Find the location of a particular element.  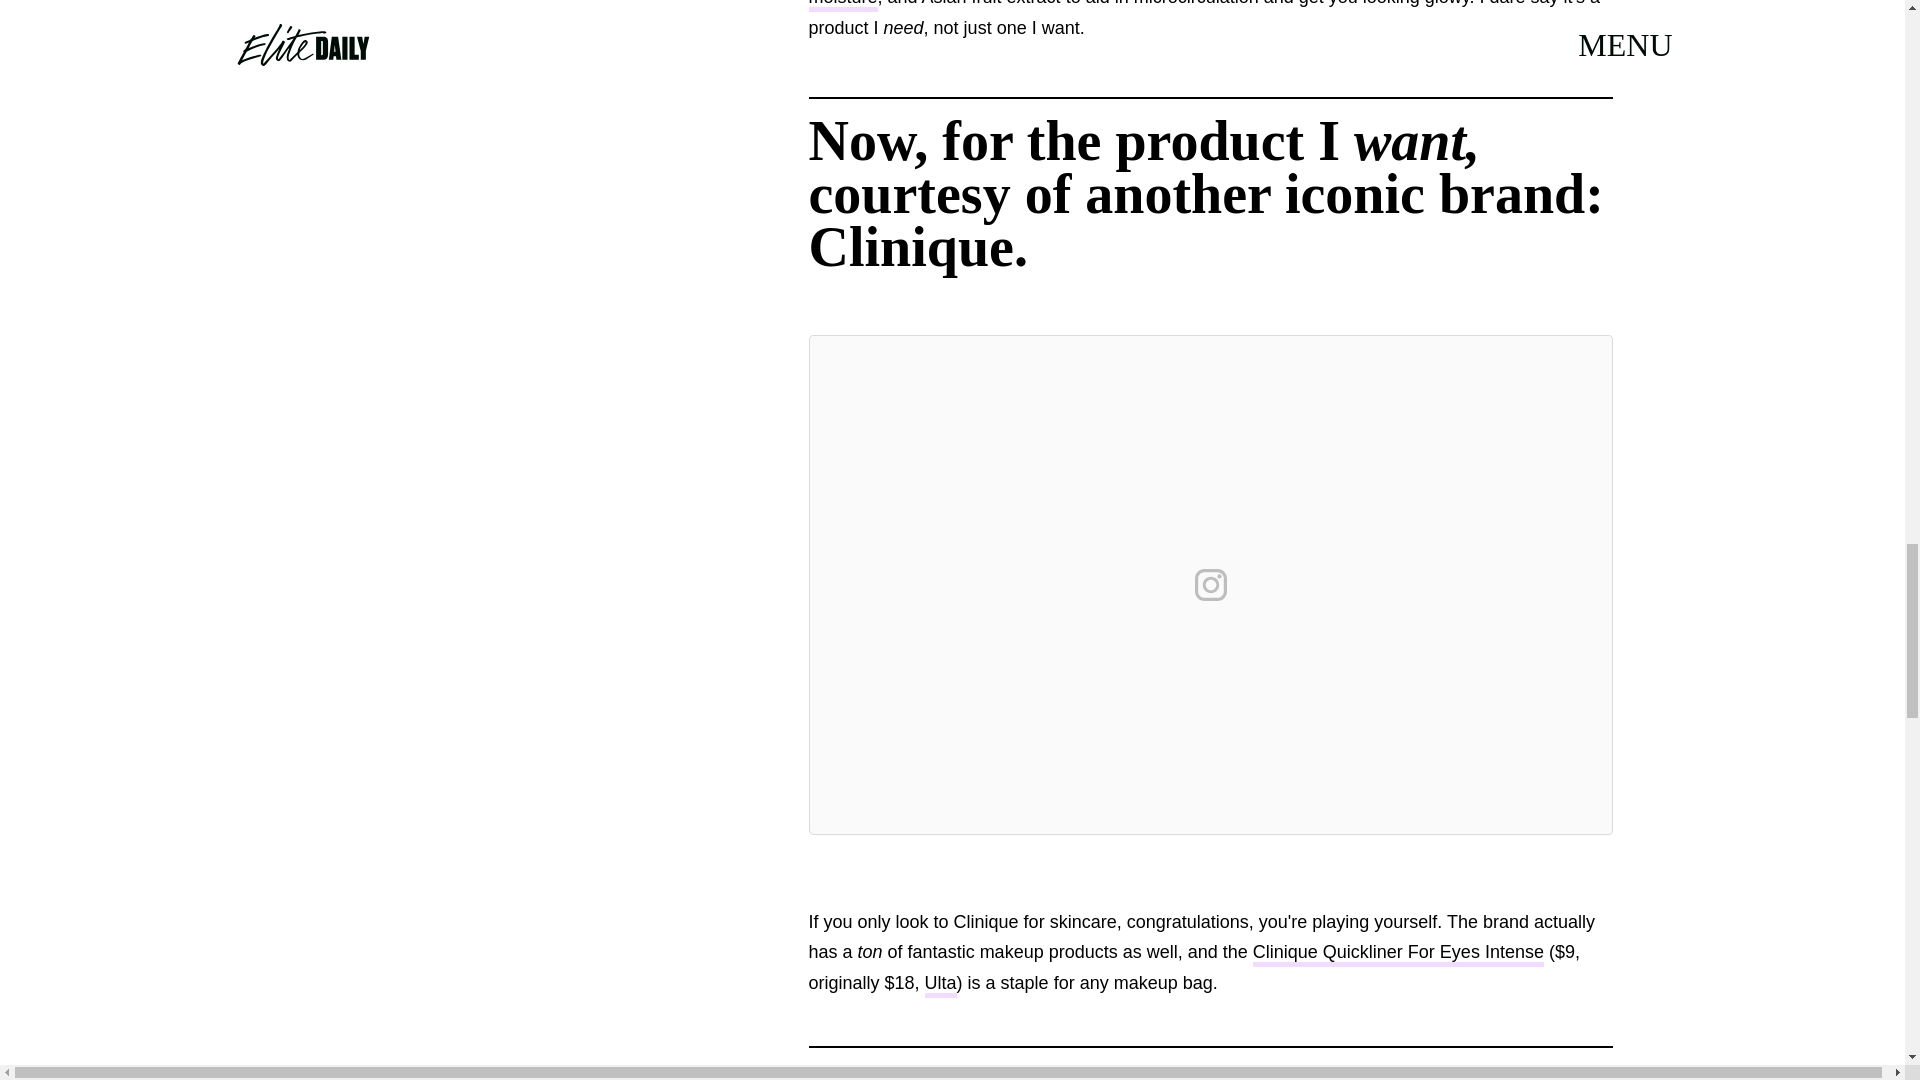

Ulta is located at coordinates (940, 985).